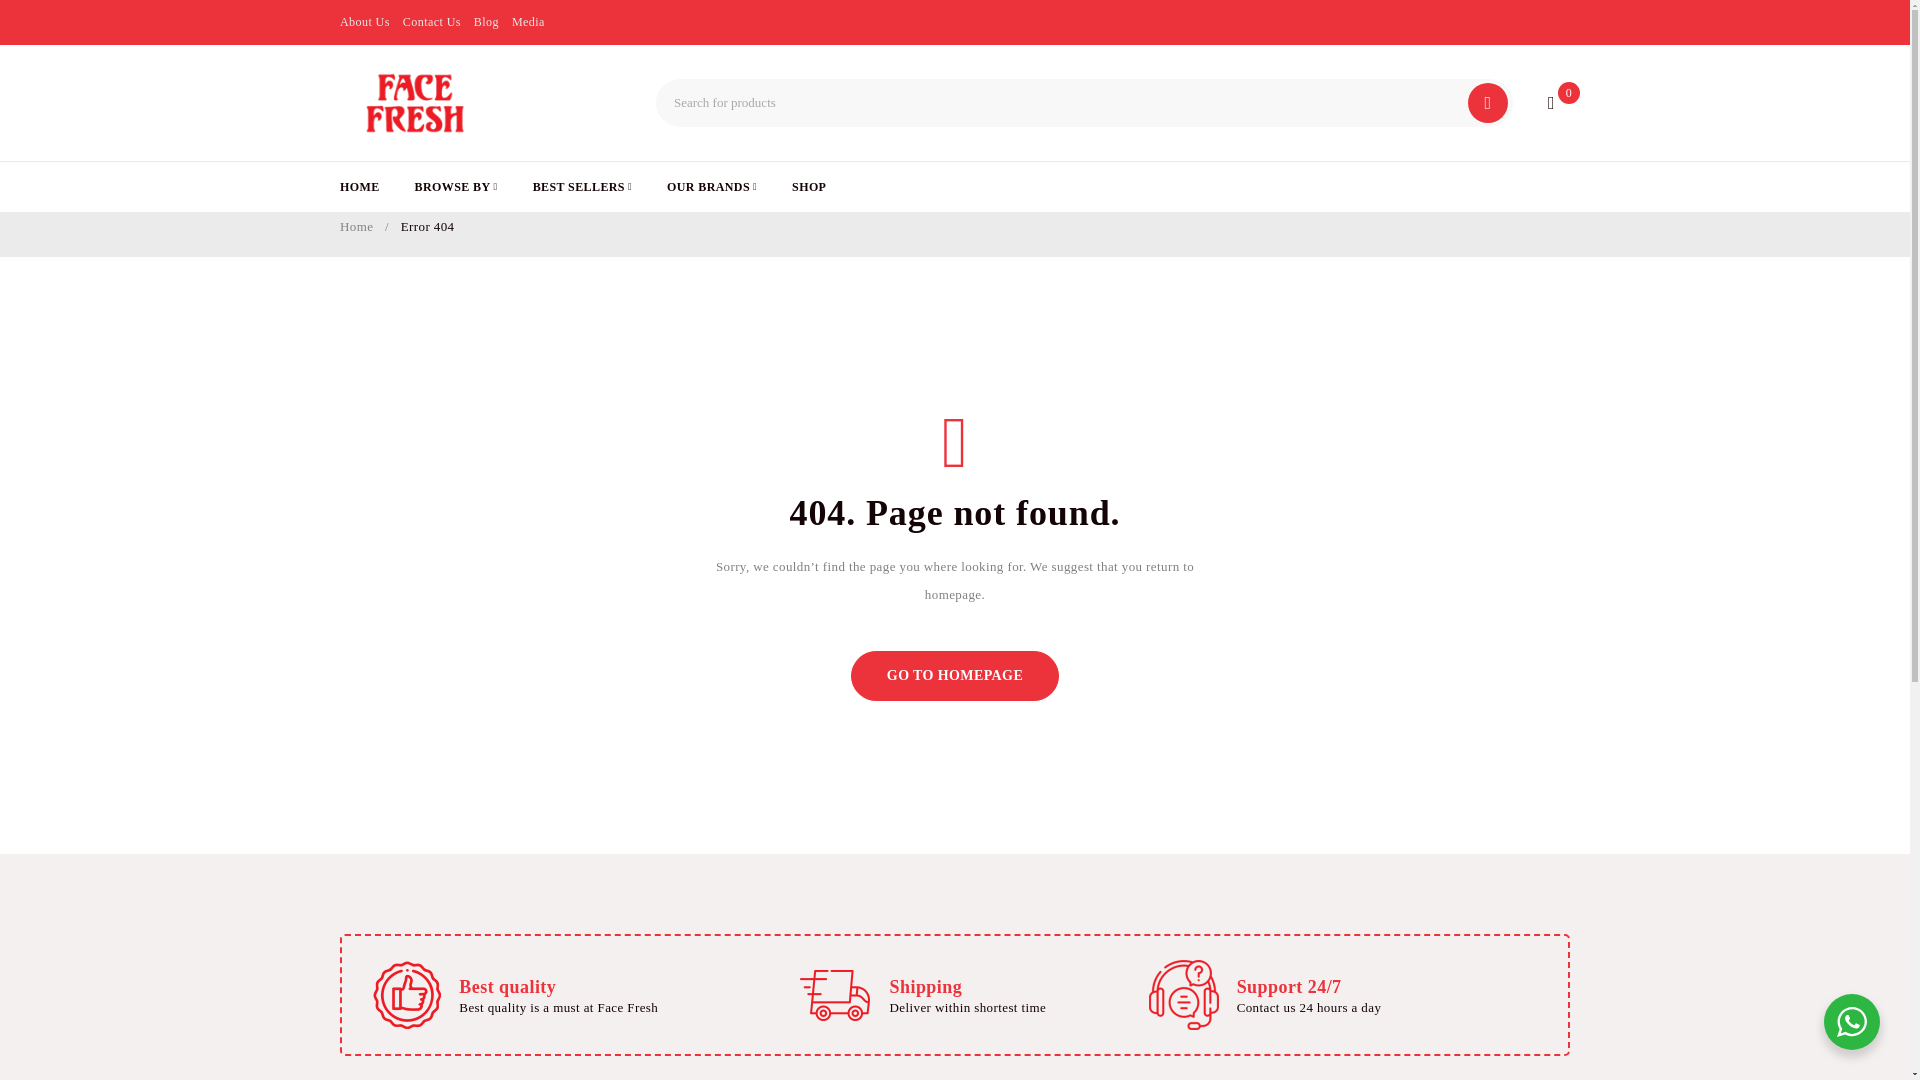 The width and height of the screenshot is (1920, 1080). What do you see at coordinates (414, 103) in the screenshot?
I see `Face Fresh` at bounding box center [414, 103].